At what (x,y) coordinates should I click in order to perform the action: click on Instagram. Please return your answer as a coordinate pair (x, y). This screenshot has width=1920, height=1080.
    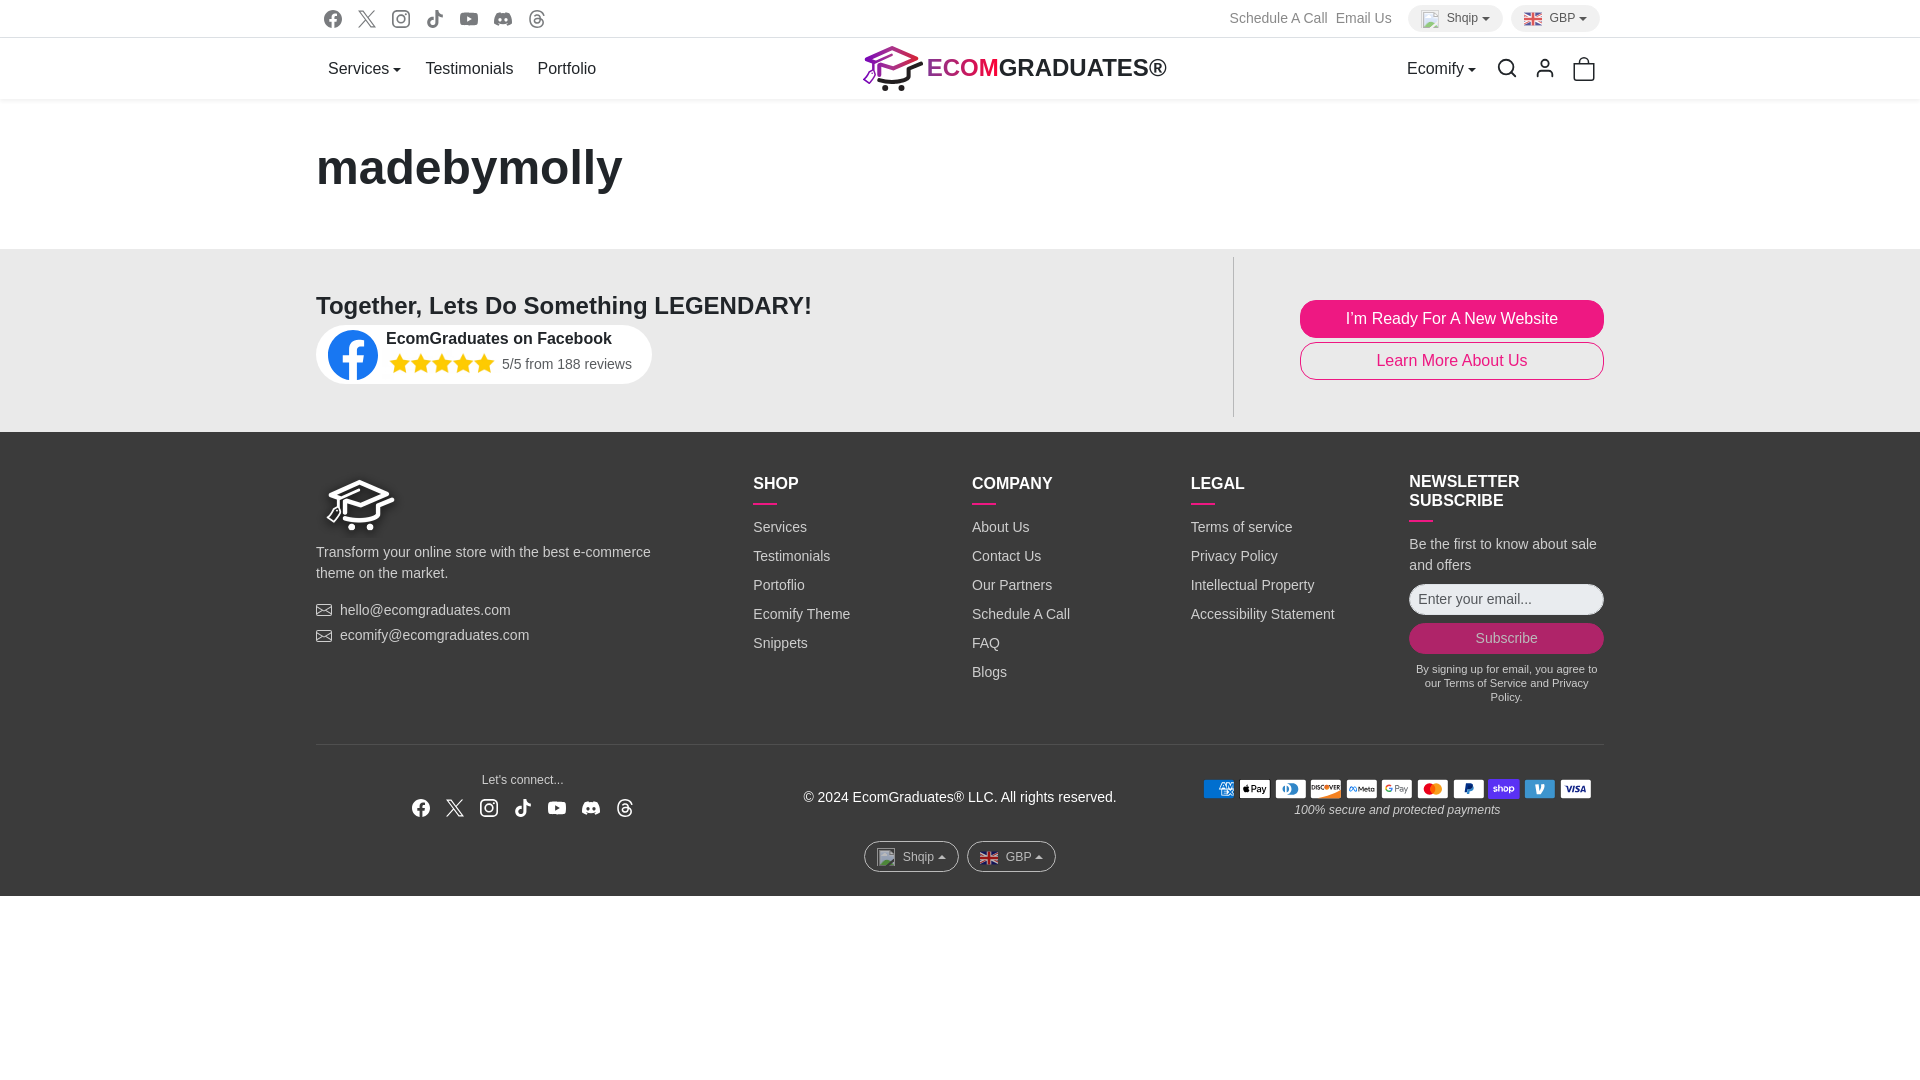
    Looking at the image, I should click on (401, 18).